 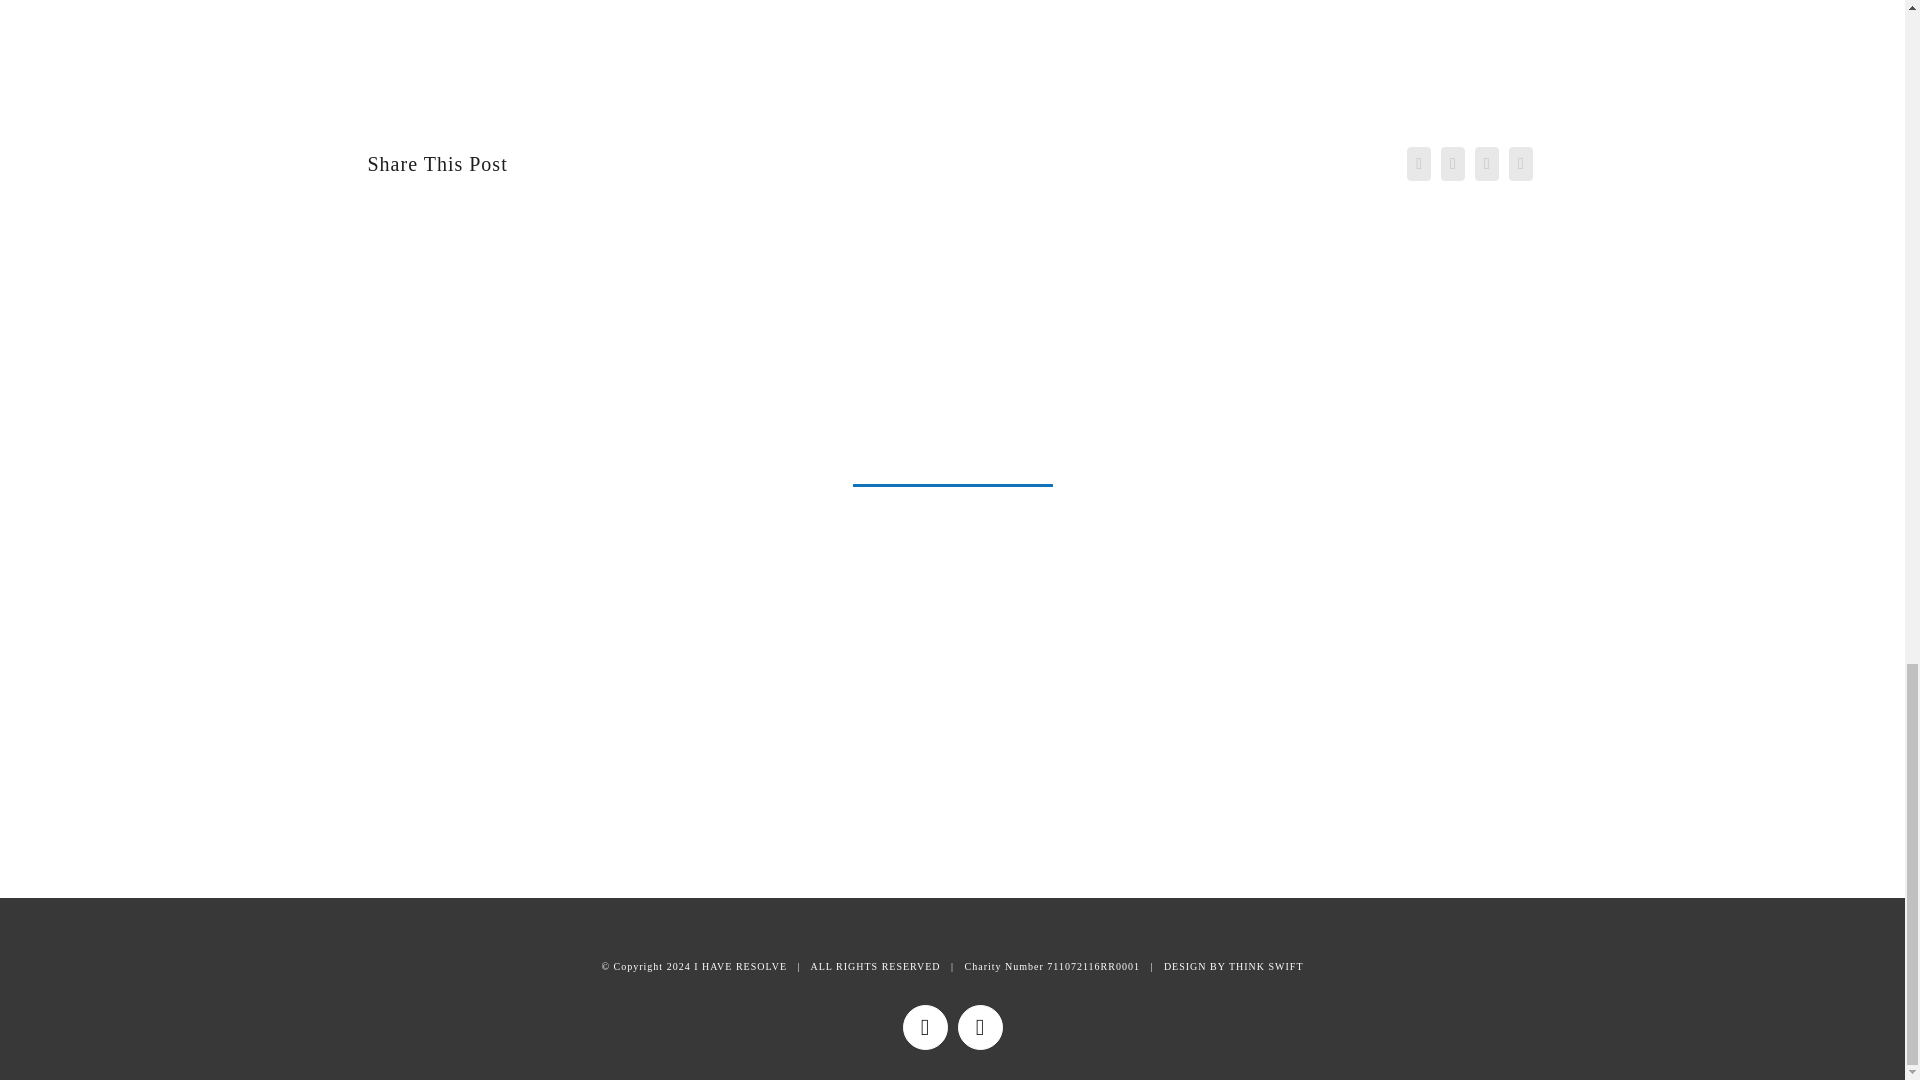 What do you see at coordinates (838, 678) in the screenshot?
I see `VOLUNTEER` at bounding box center [838, 678].